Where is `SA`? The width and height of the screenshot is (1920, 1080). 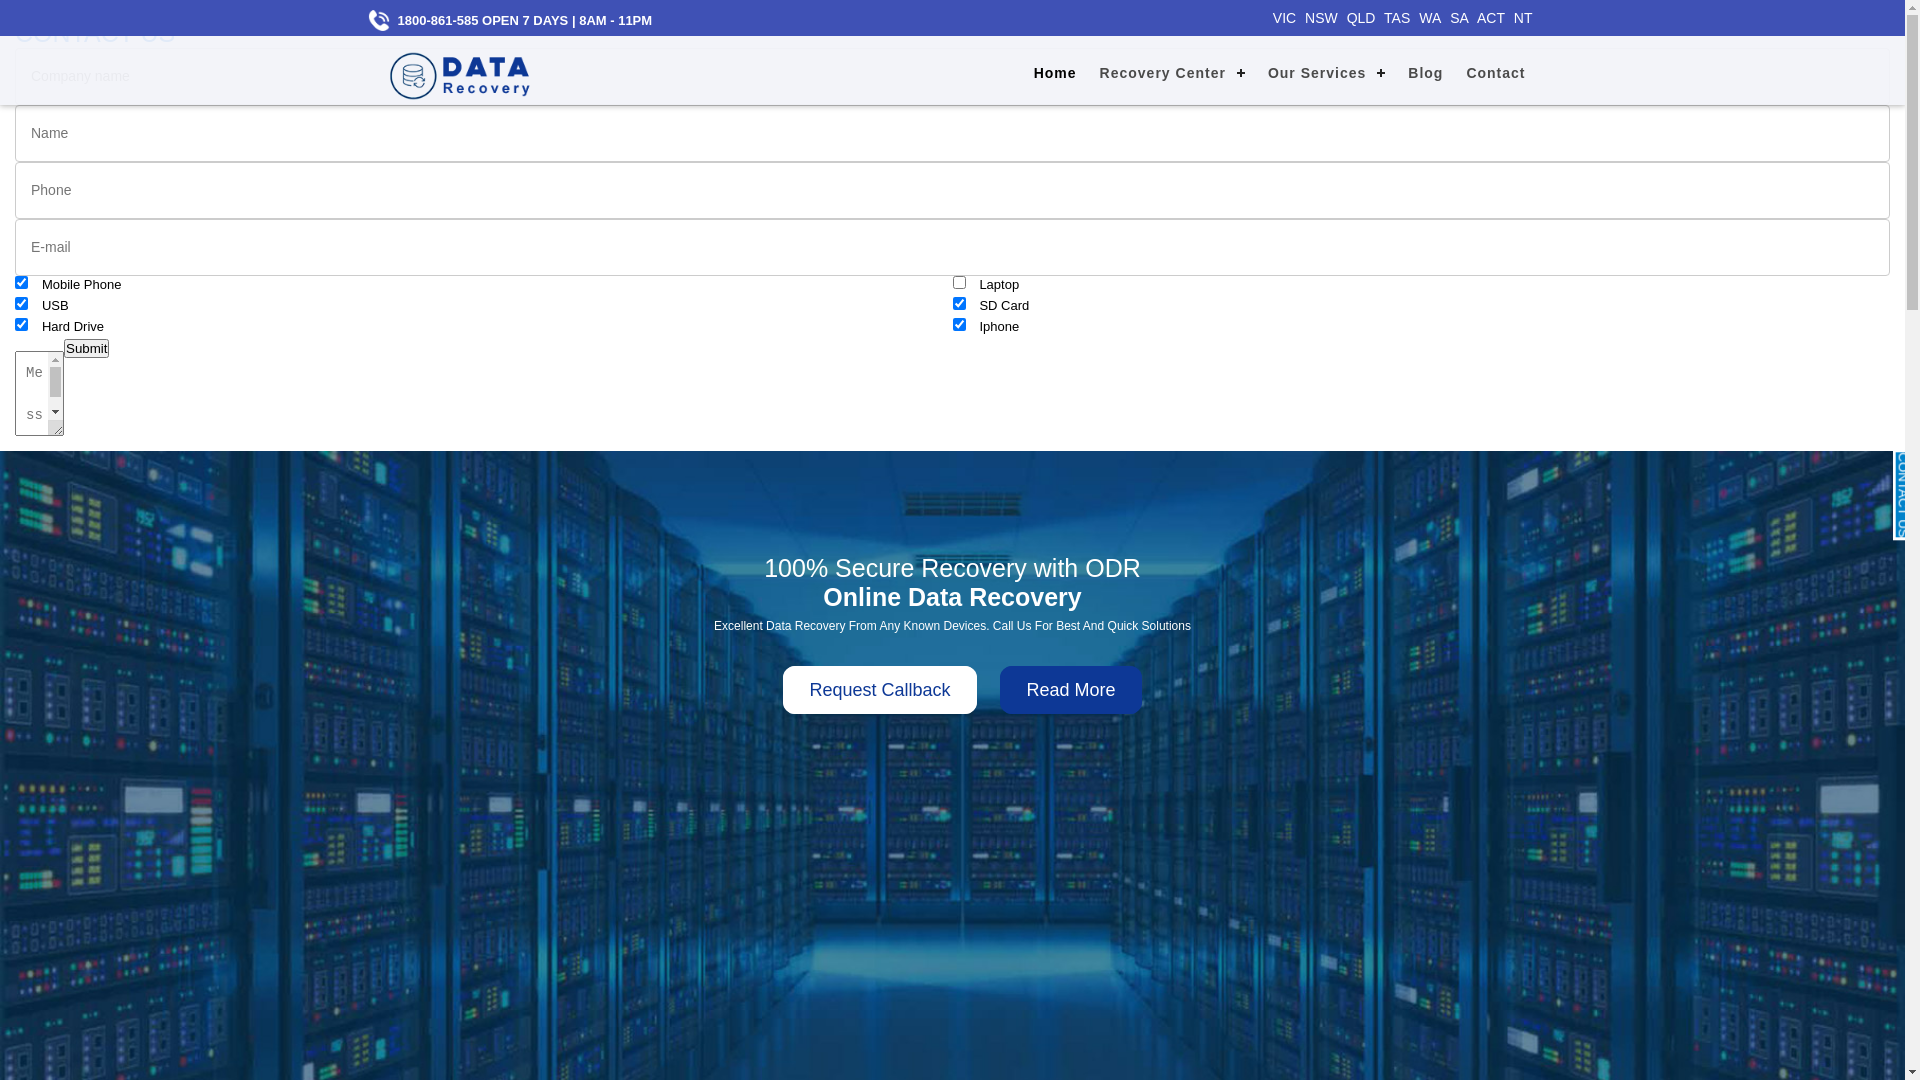
SA is located at coordinates (1462, 18).